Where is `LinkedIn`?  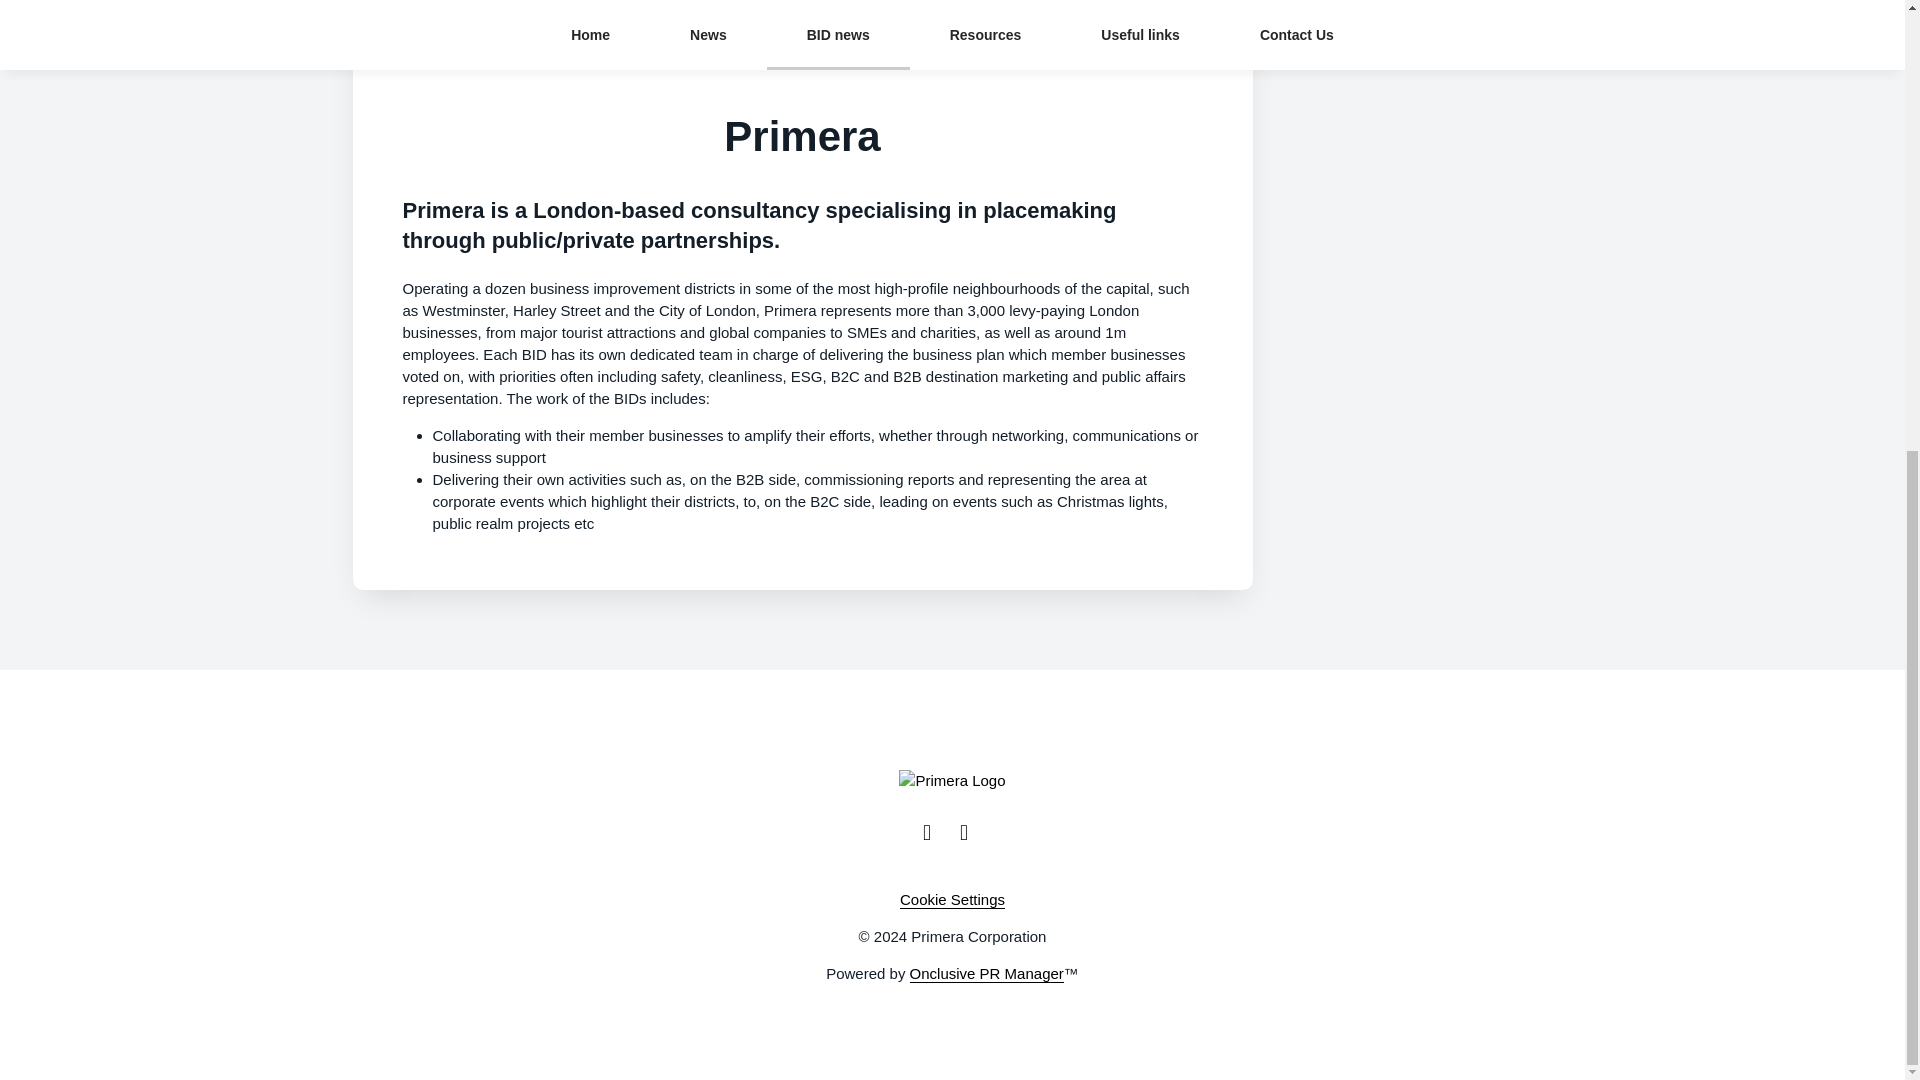
LinkedIn is located at coordinates (970, 832).